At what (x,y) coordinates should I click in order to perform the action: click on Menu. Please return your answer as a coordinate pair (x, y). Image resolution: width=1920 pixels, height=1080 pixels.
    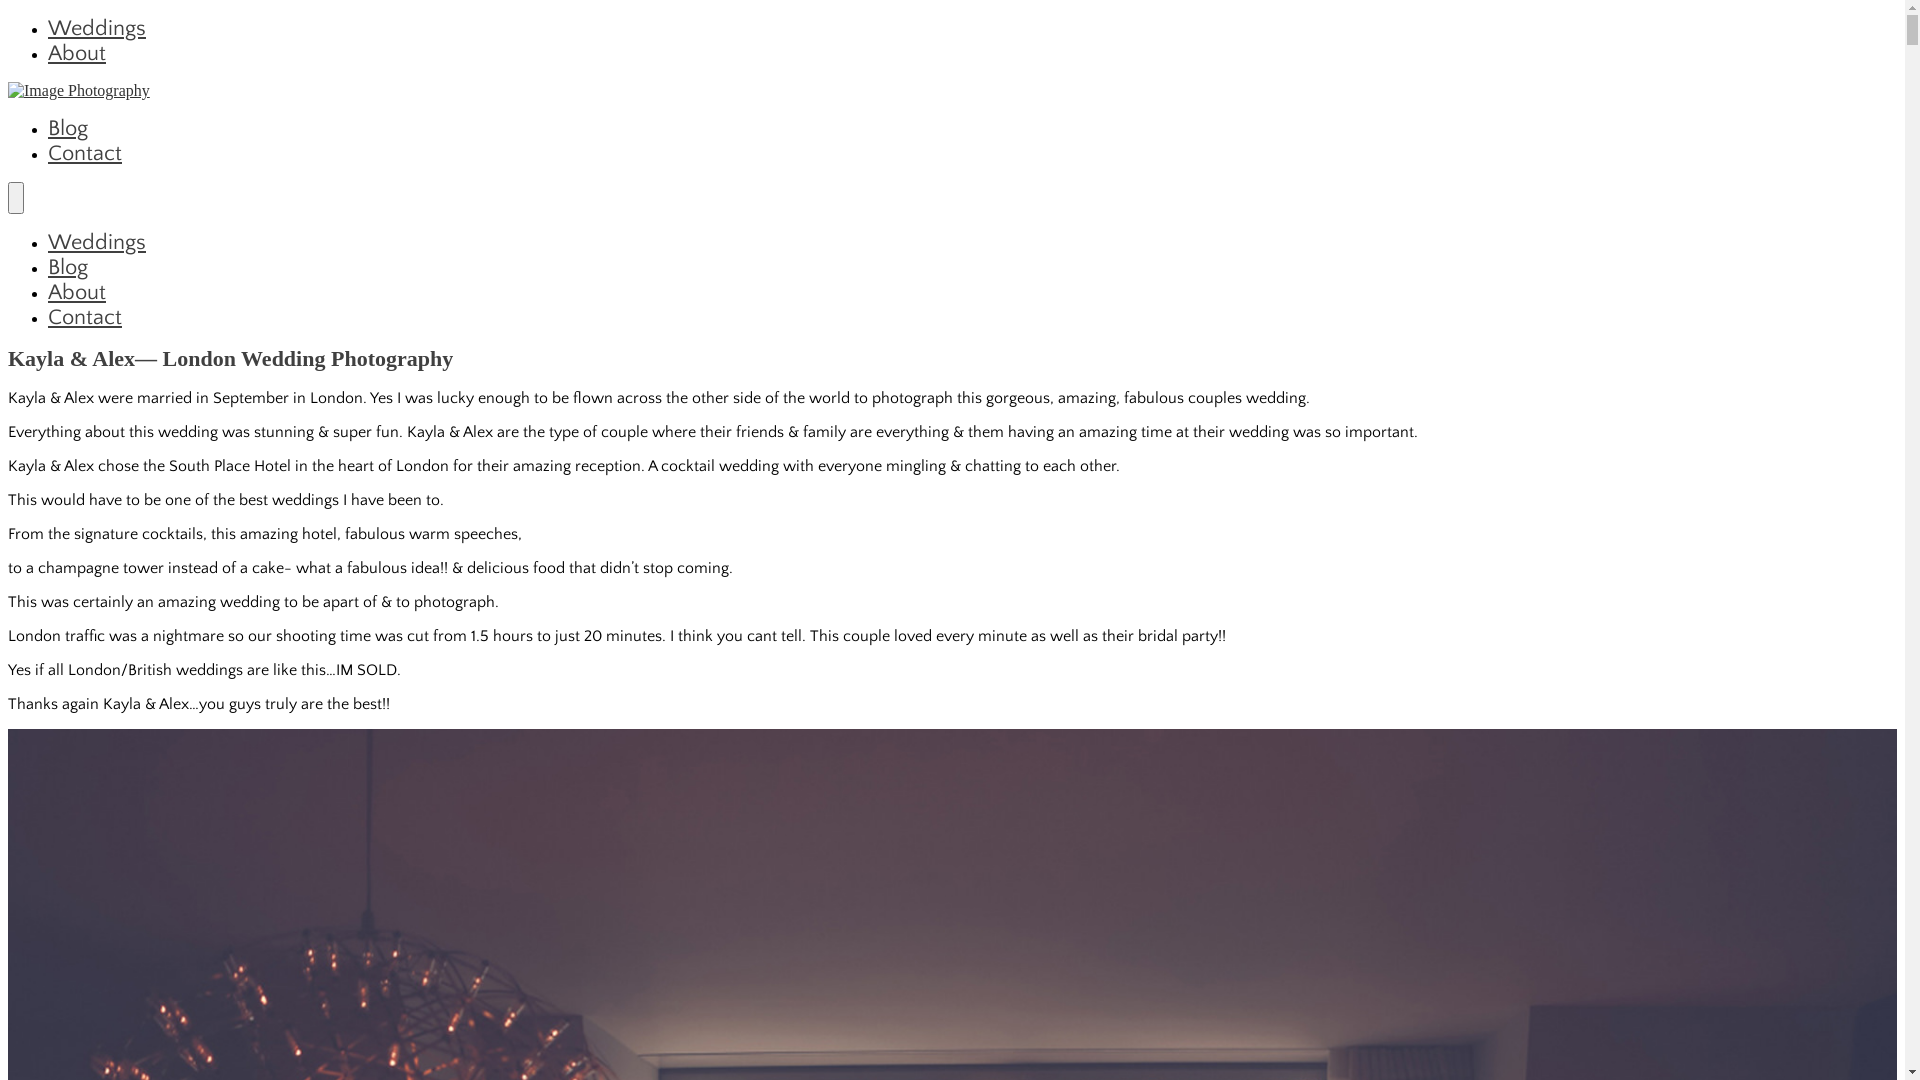
    Looking at the image, I should click on (16, 198).